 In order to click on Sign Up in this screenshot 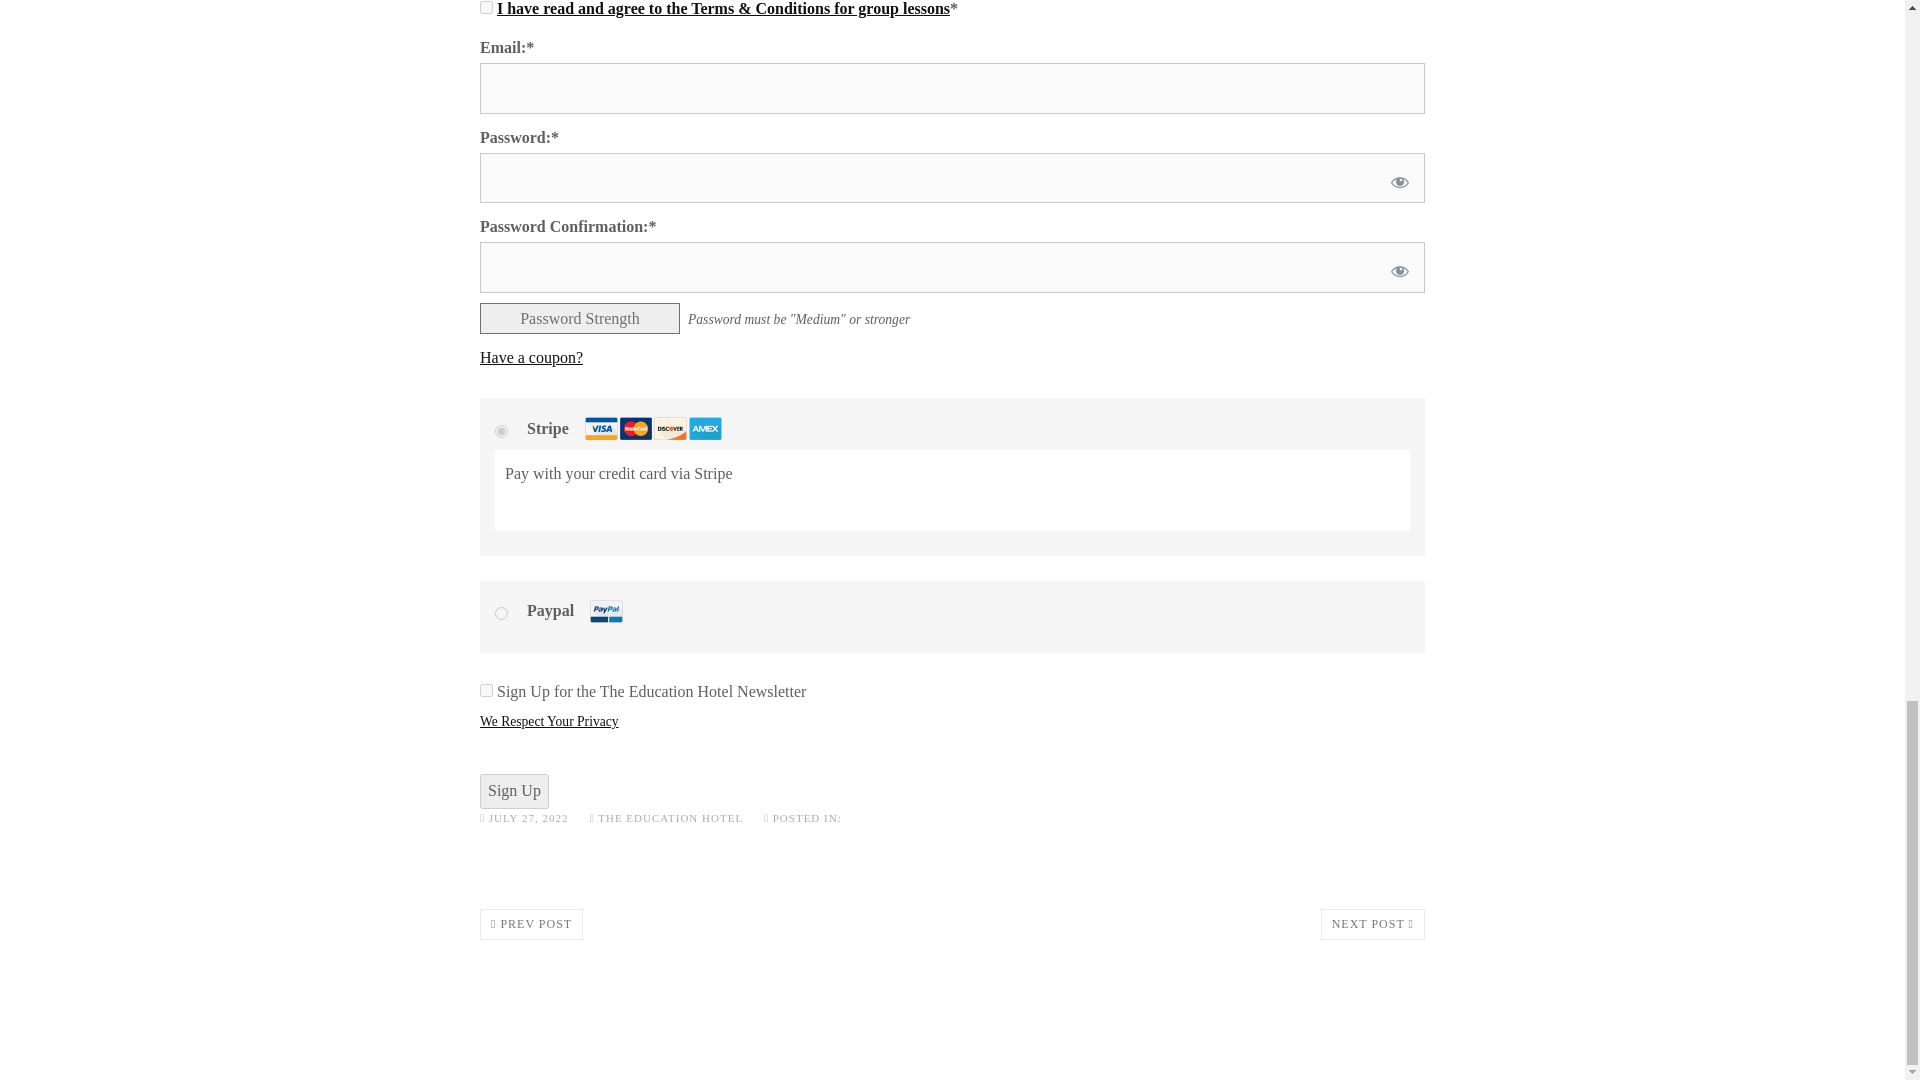, I will do `click(514, 791)`.